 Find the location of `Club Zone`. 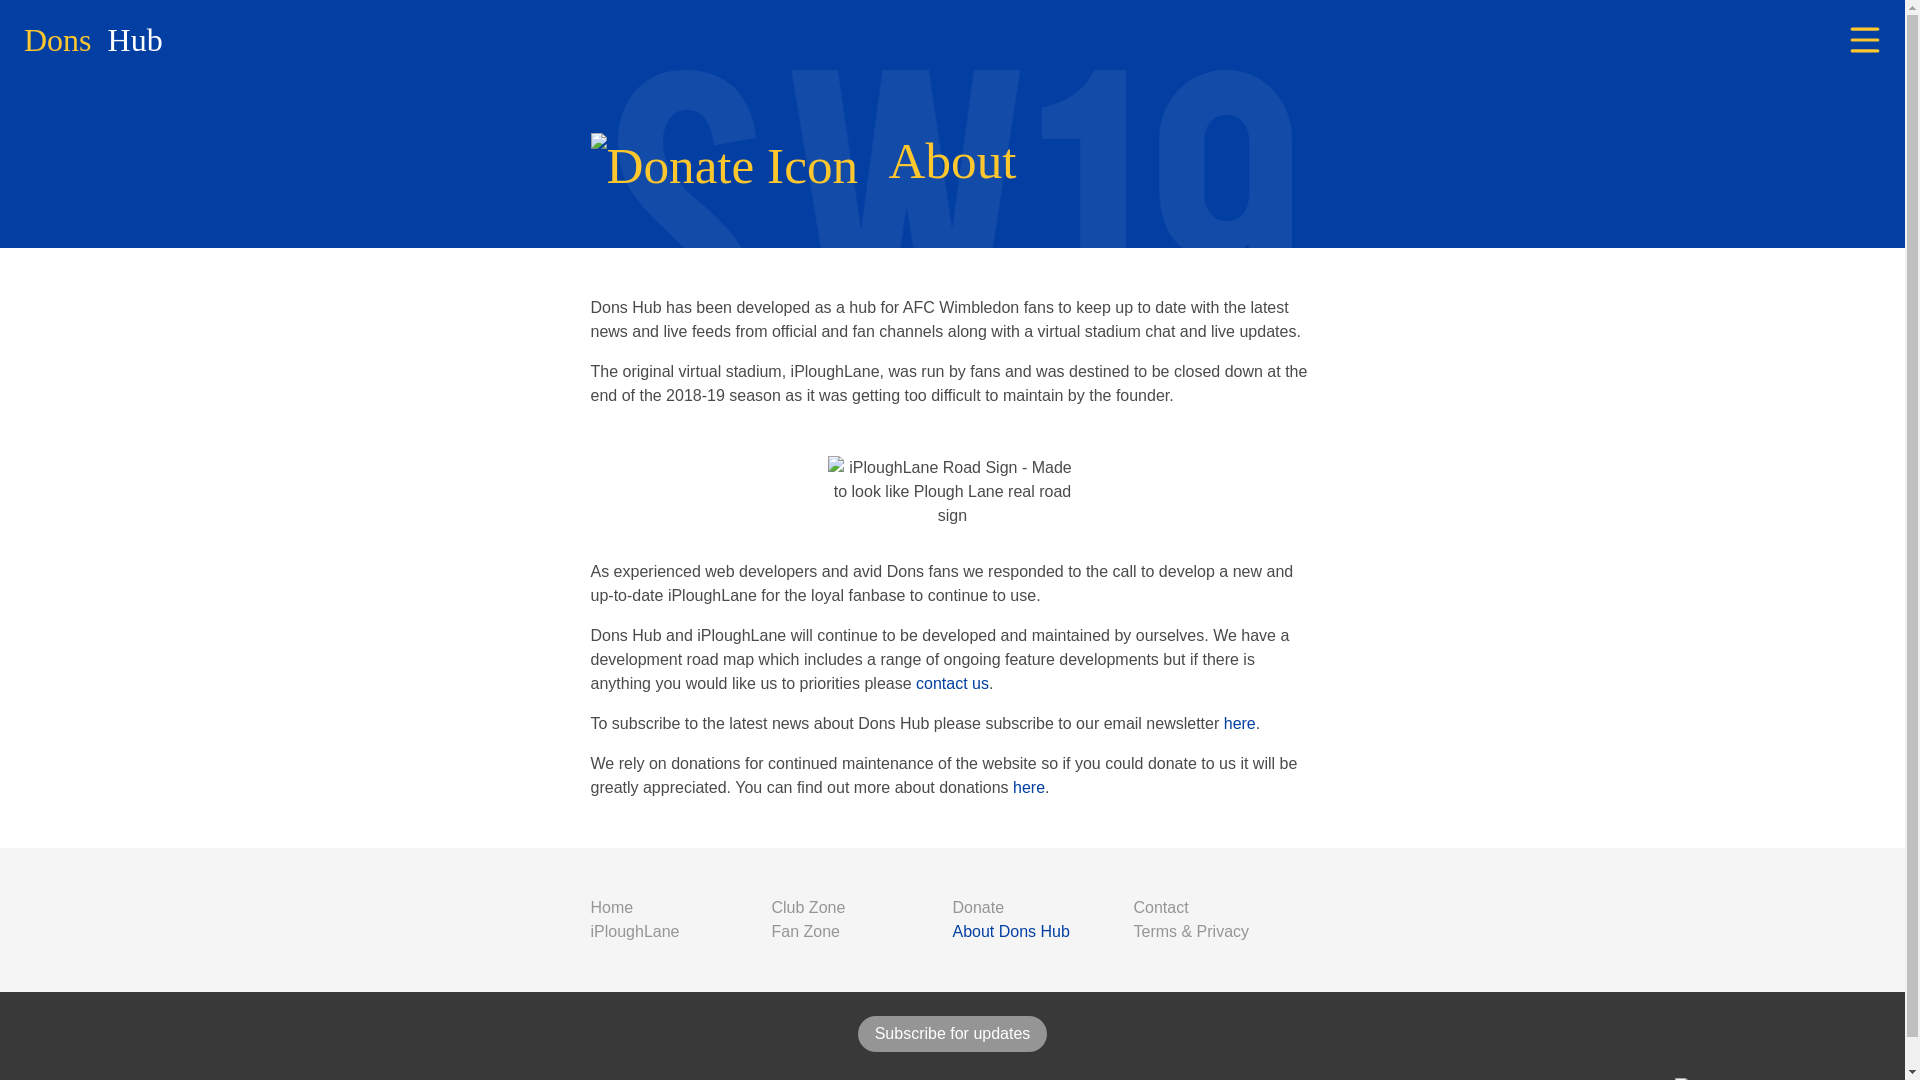

Club Zone is located at coordinates (808, 906).